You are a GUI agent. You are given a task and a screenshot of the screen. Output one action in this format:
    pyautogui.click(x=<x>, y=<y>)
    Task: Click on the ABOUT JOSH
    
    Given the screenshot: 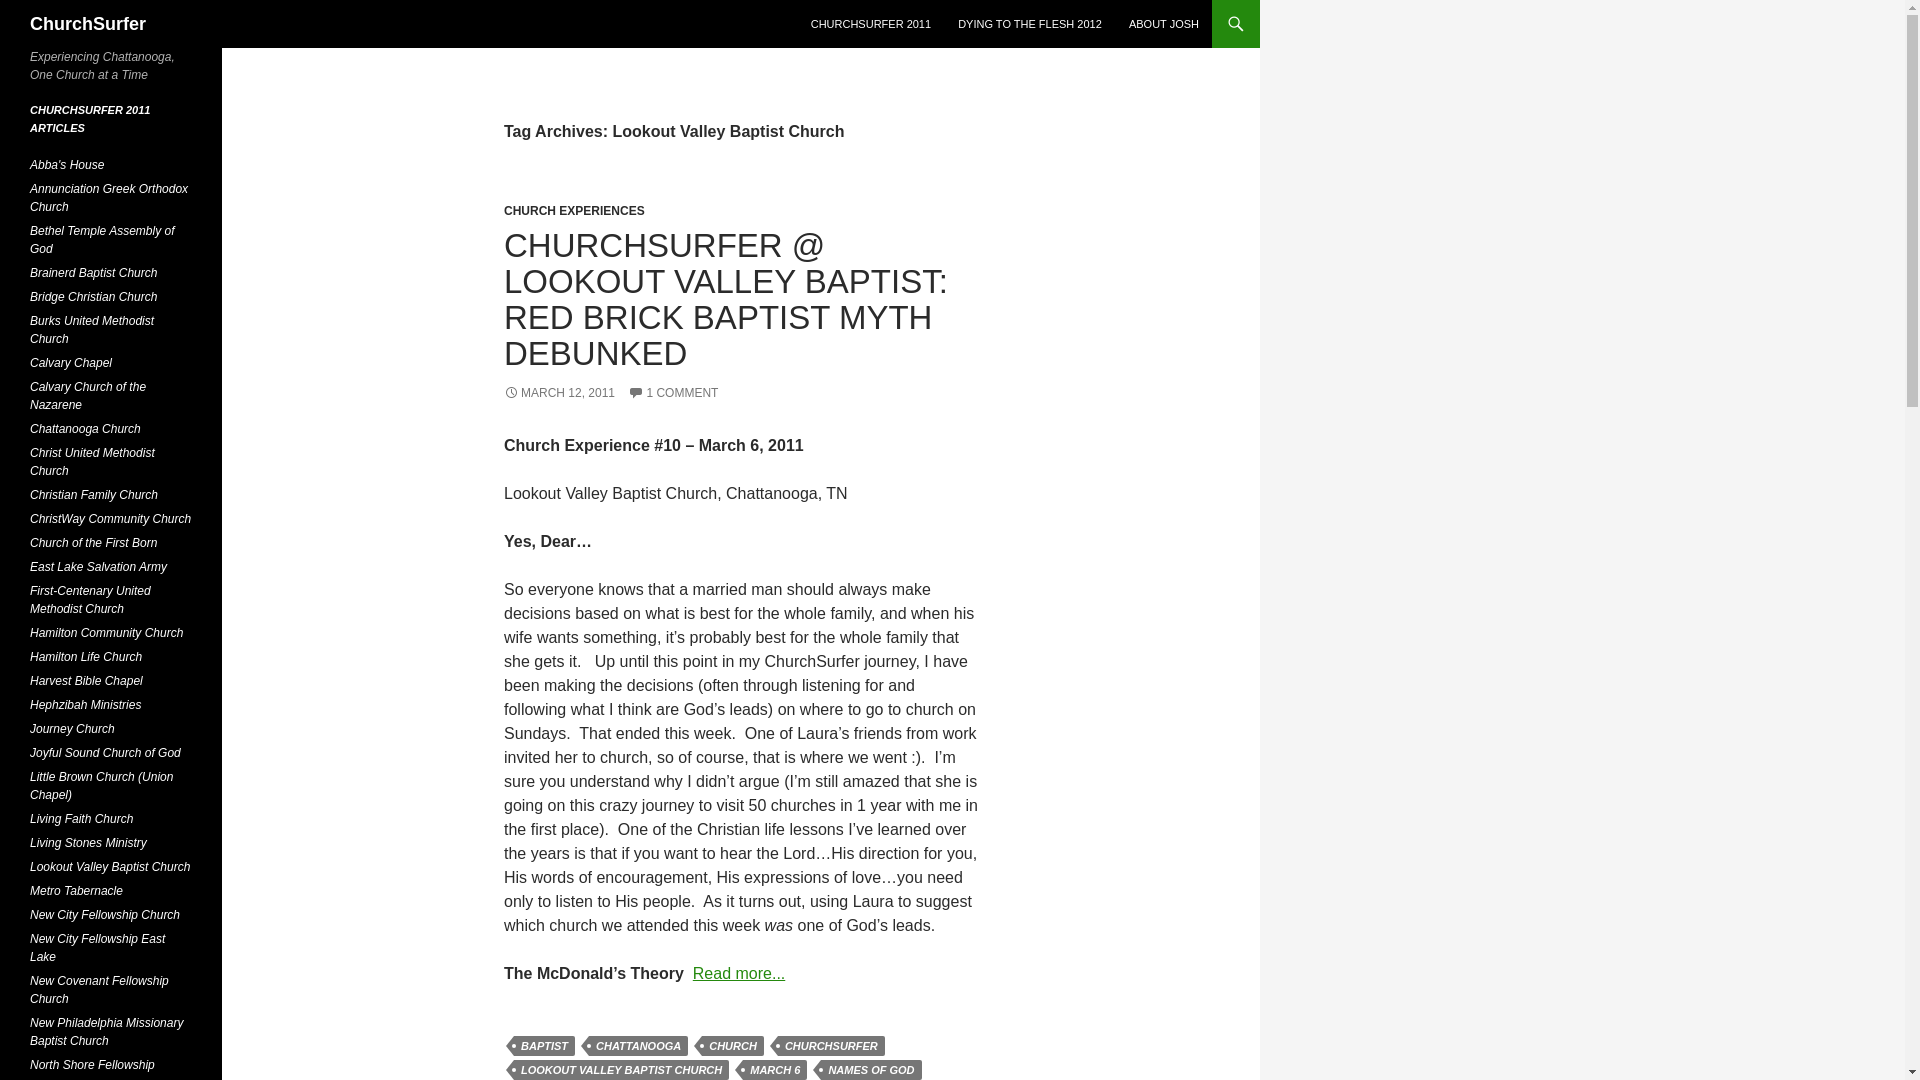 What is the action you would take?
    pyautogui.click(x=1164, y=24)
    